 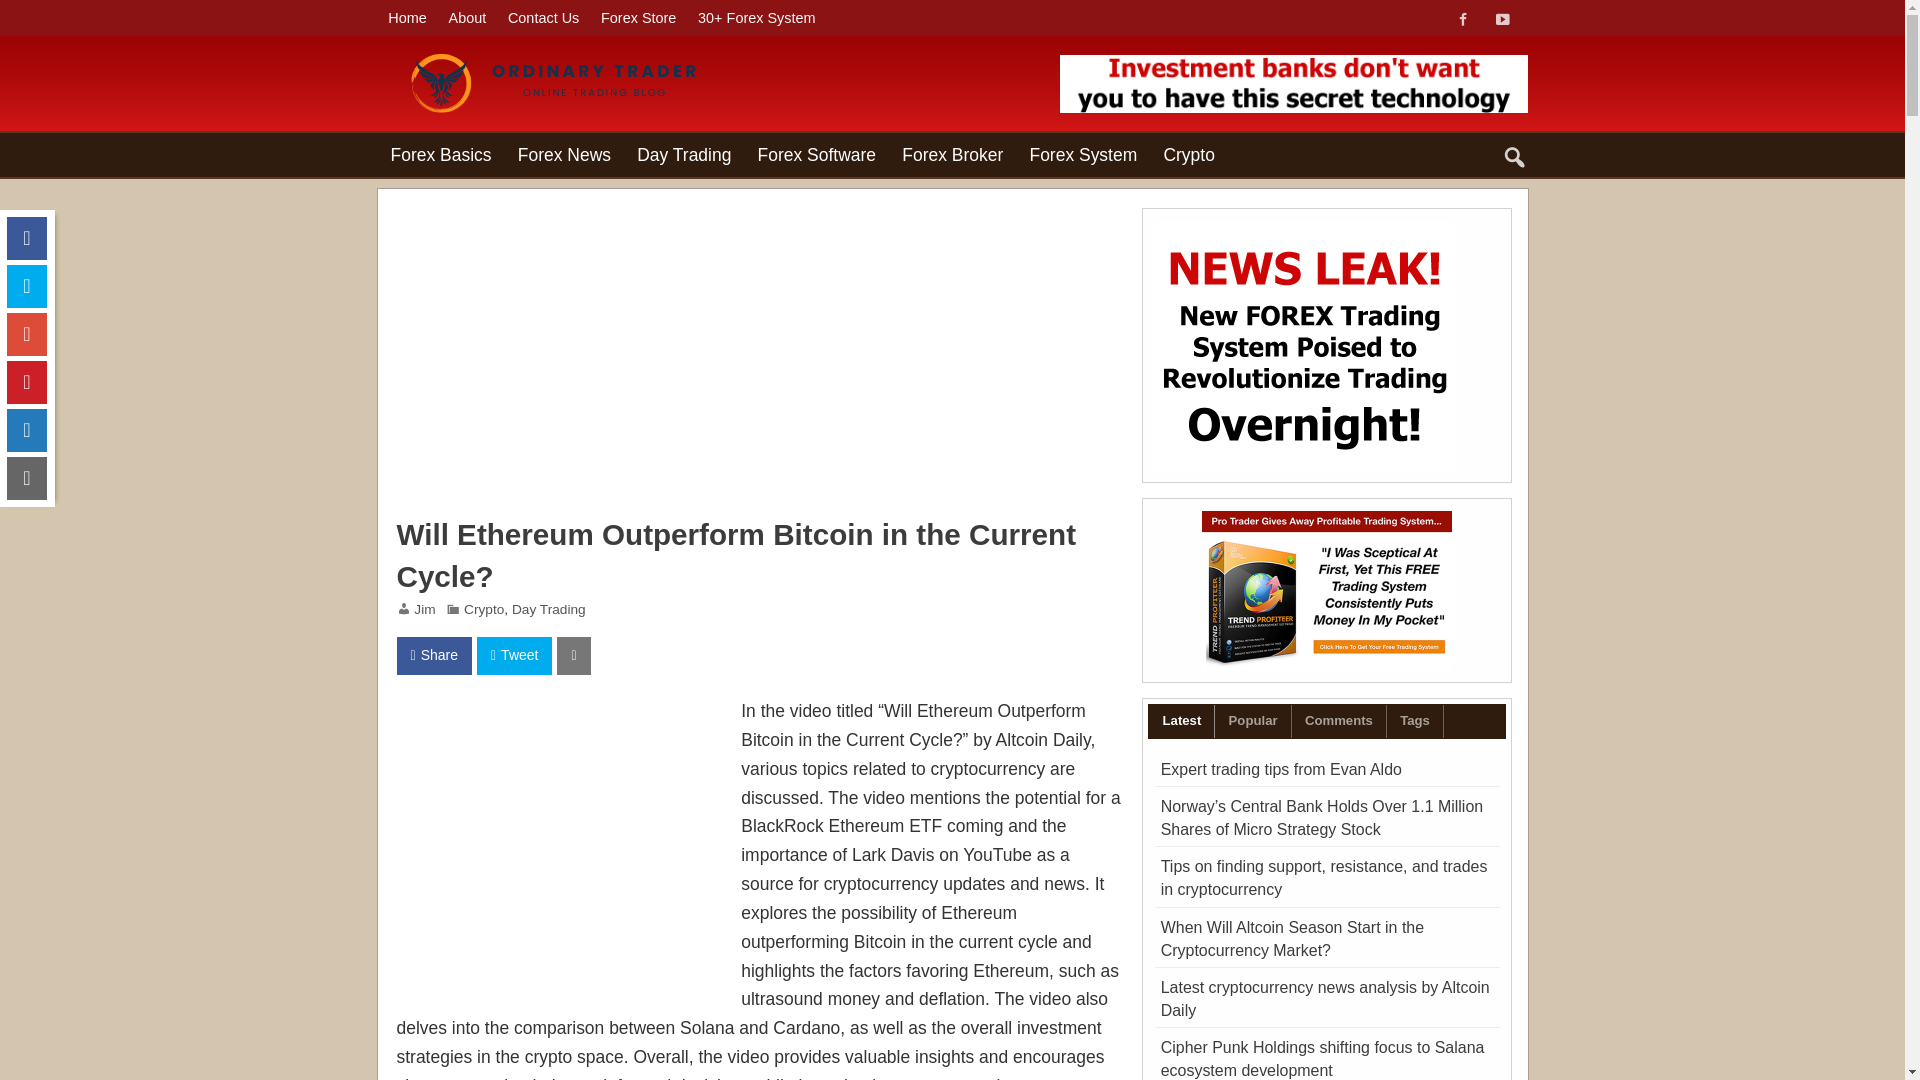 What do you see at coordinates (1189, 154) in the screenshot?
I see `Crypto` at bounding box center [1189, 154].